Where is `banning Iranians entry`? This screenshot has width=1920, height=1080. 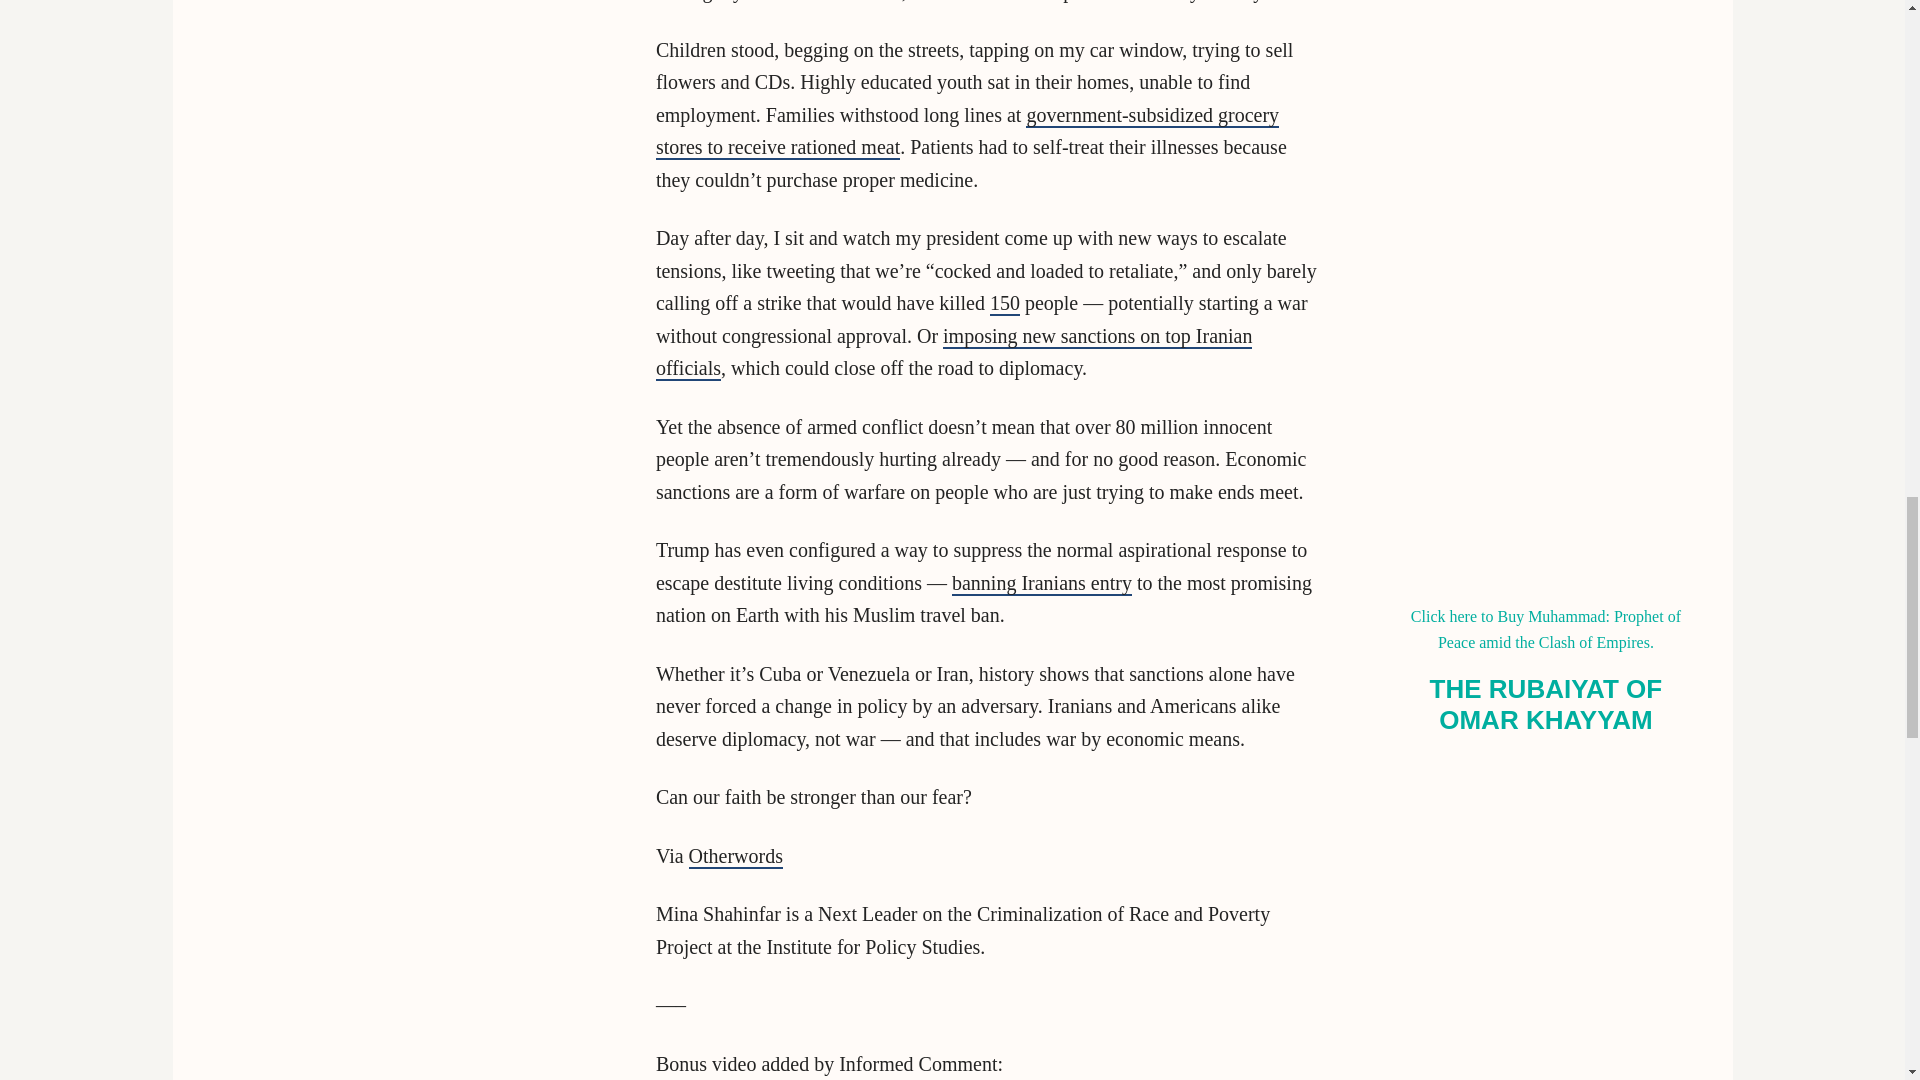
banning Iranians entry is located at coordinates (1042, 584).